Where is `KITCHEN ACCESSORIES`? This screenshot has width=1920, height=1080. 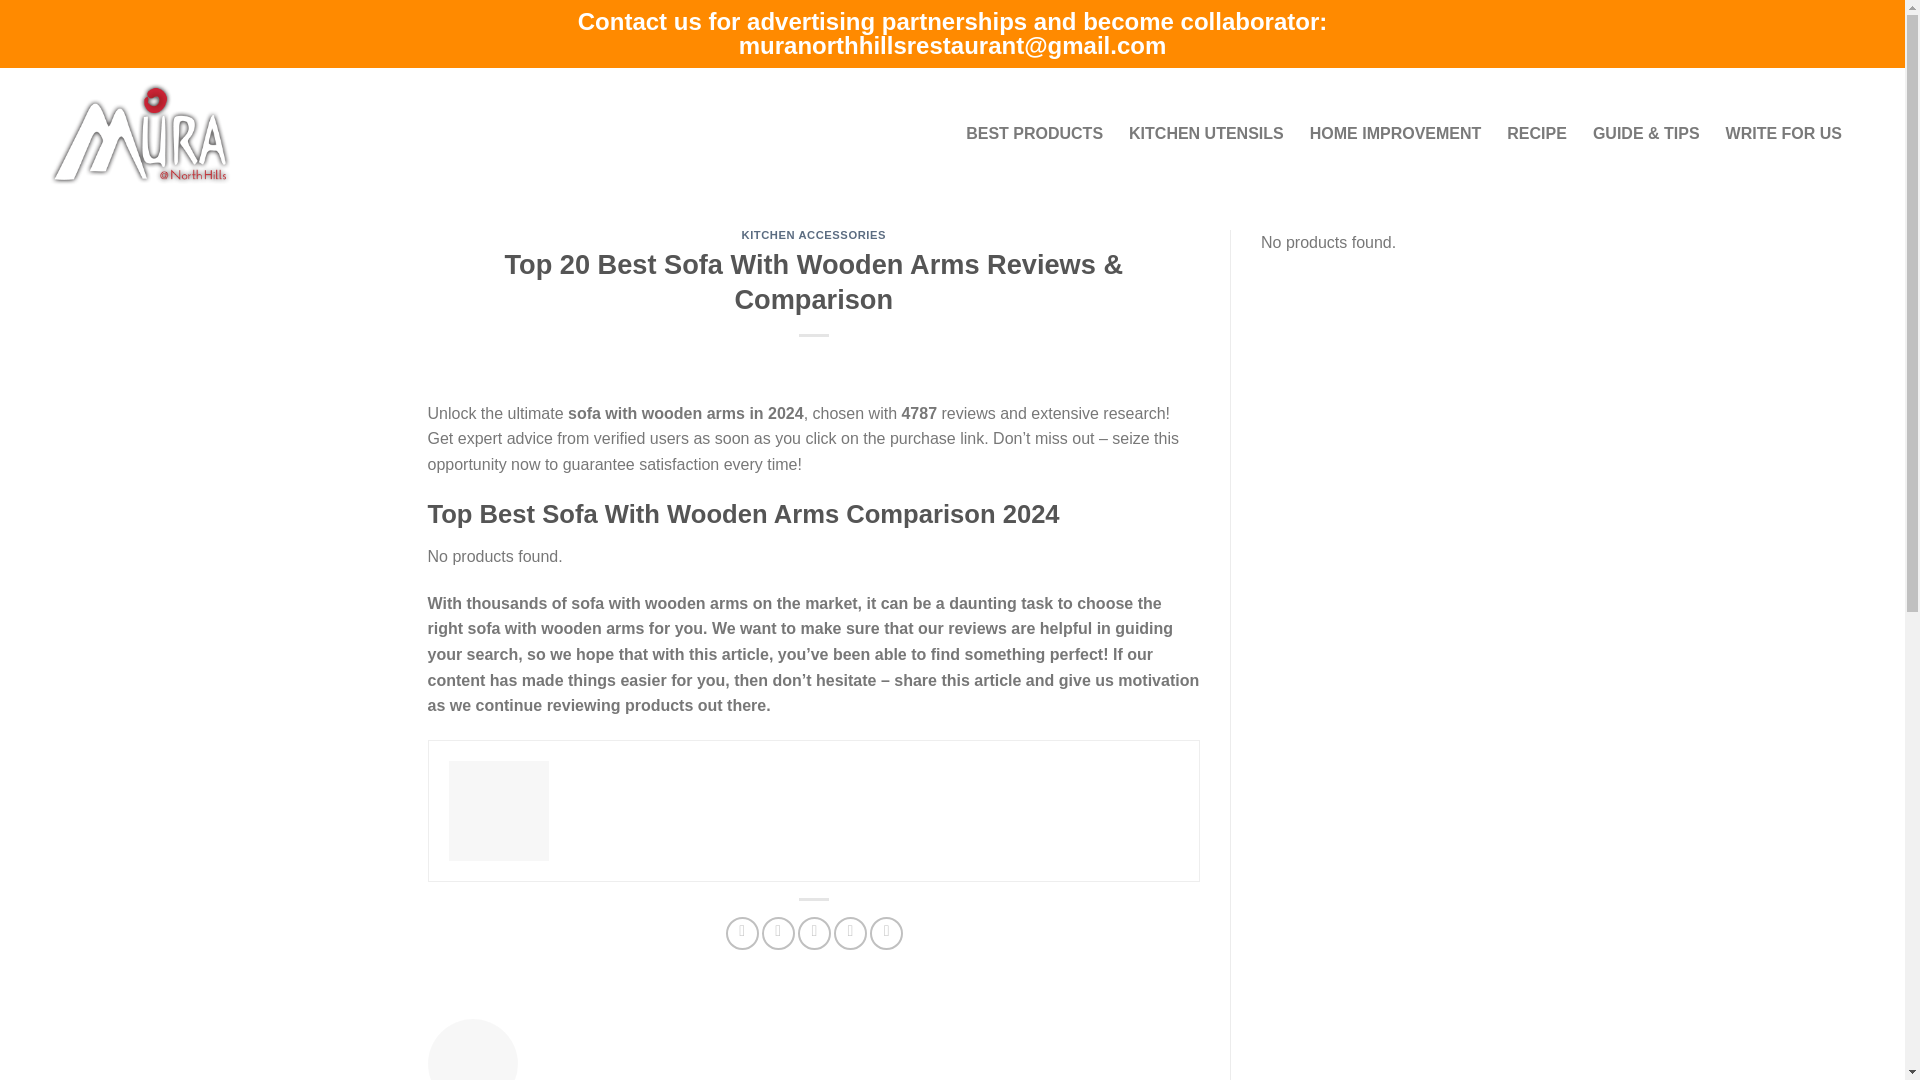
KITCHEN ACCESSORIES is located at coordinates (814, 234).